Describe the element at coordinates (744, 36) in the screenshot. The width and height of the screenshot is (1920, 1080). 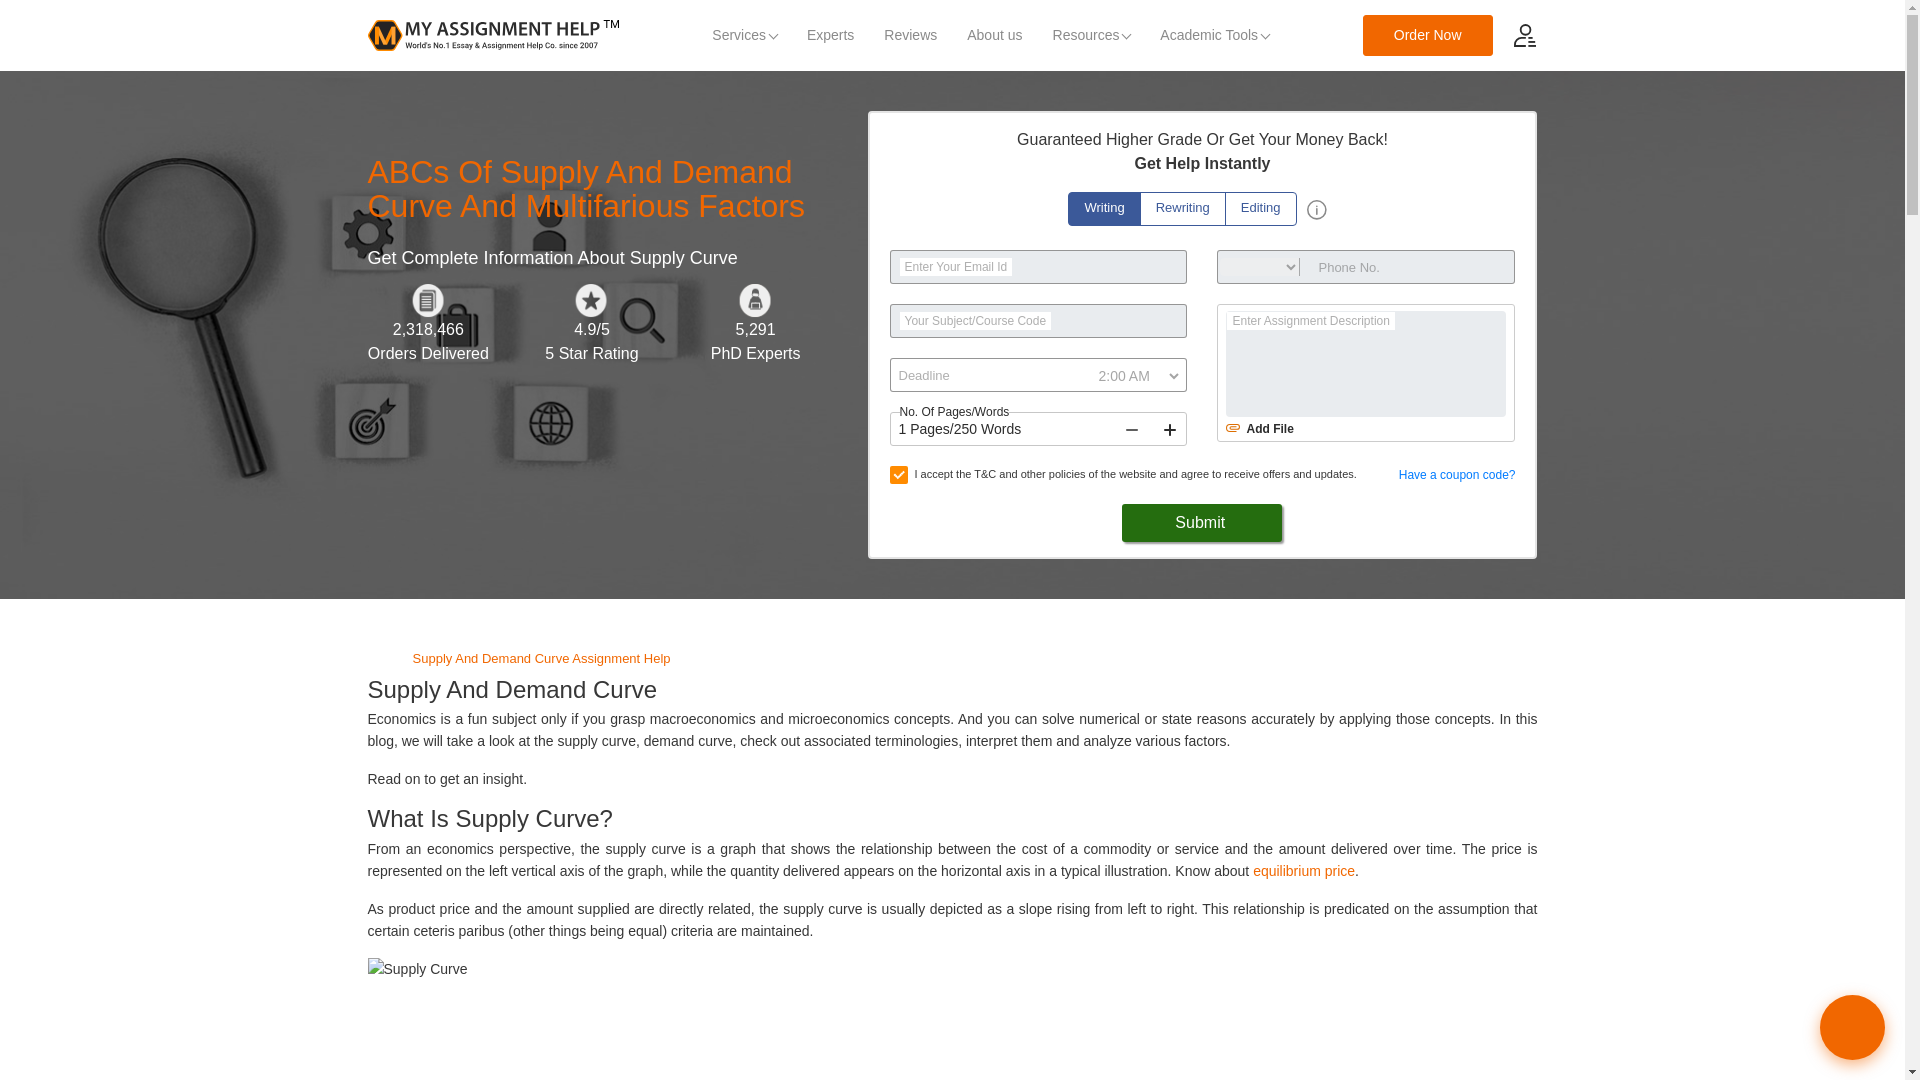
I see `Services` at that location.